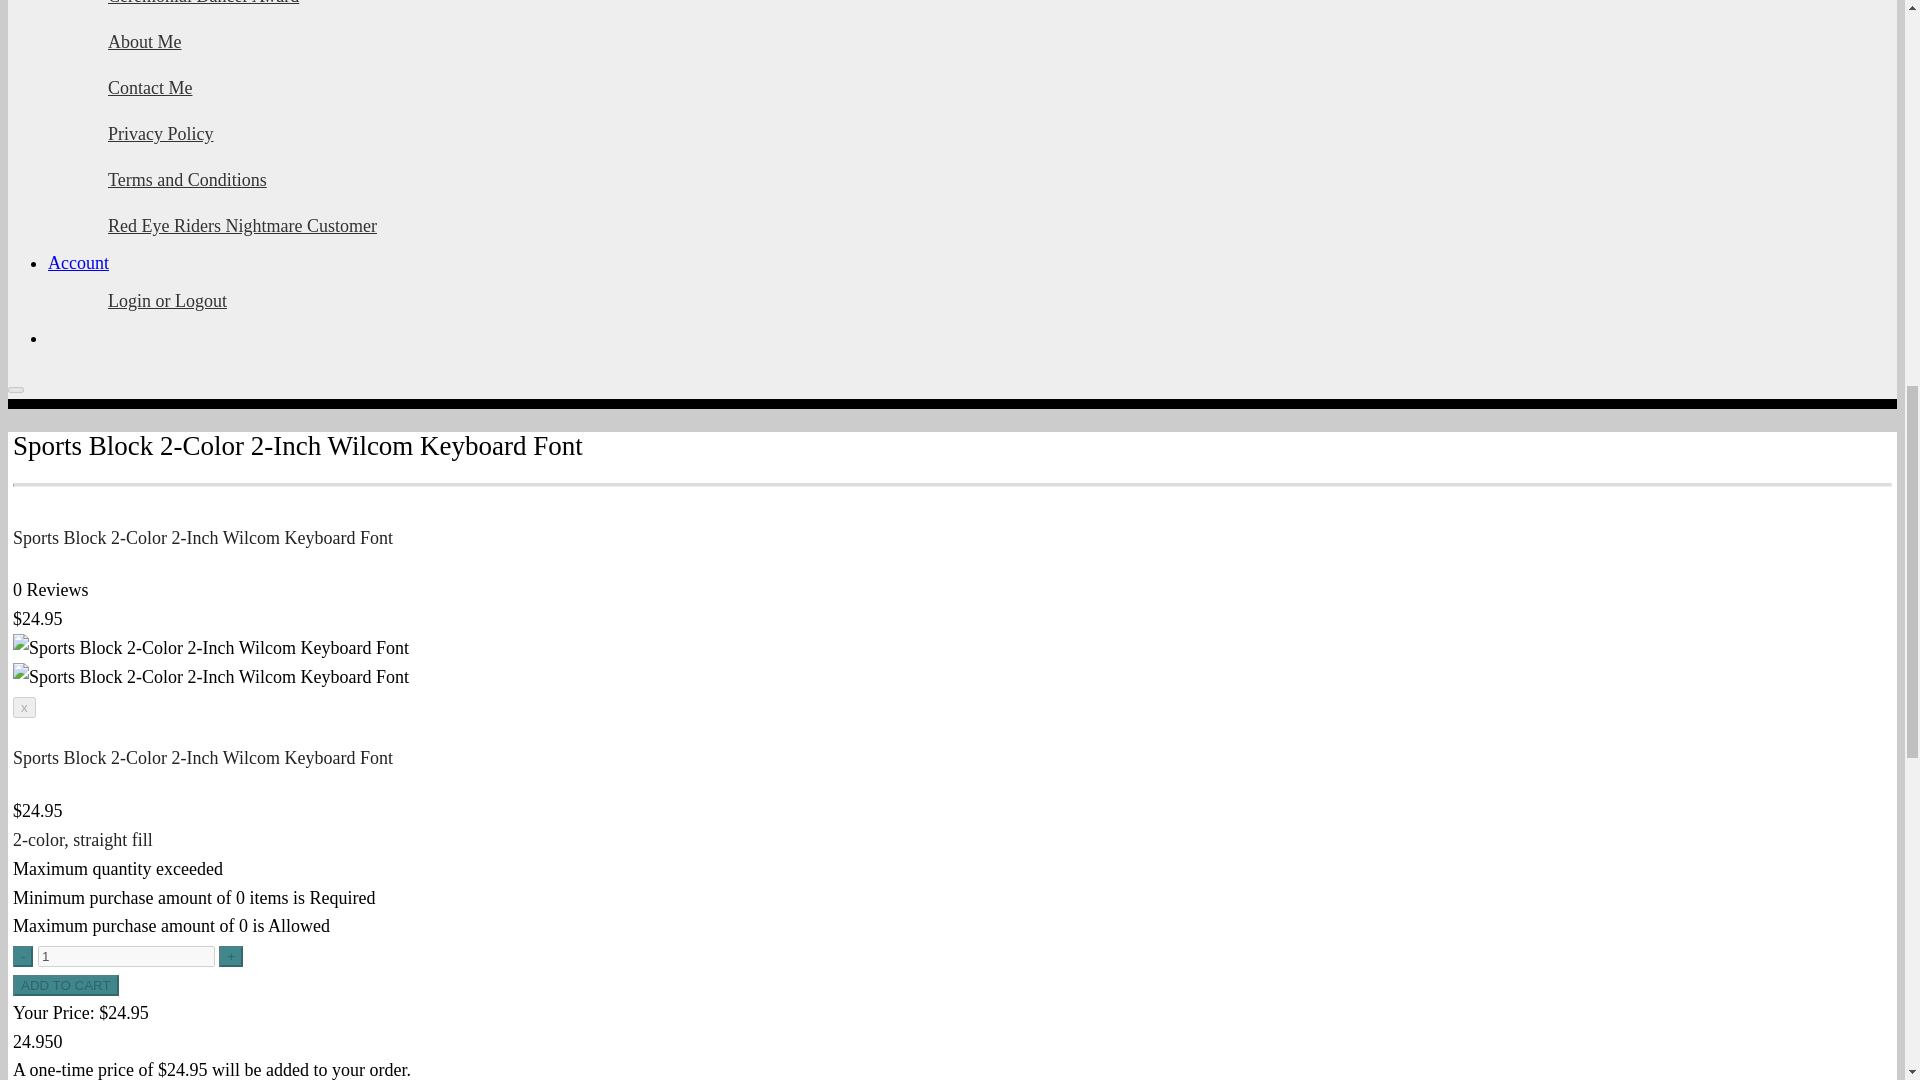 This screenshot has height=1080, width=1920. Describe the element at coordinates (126, 956) in the screenshot. I see `1` at that location.